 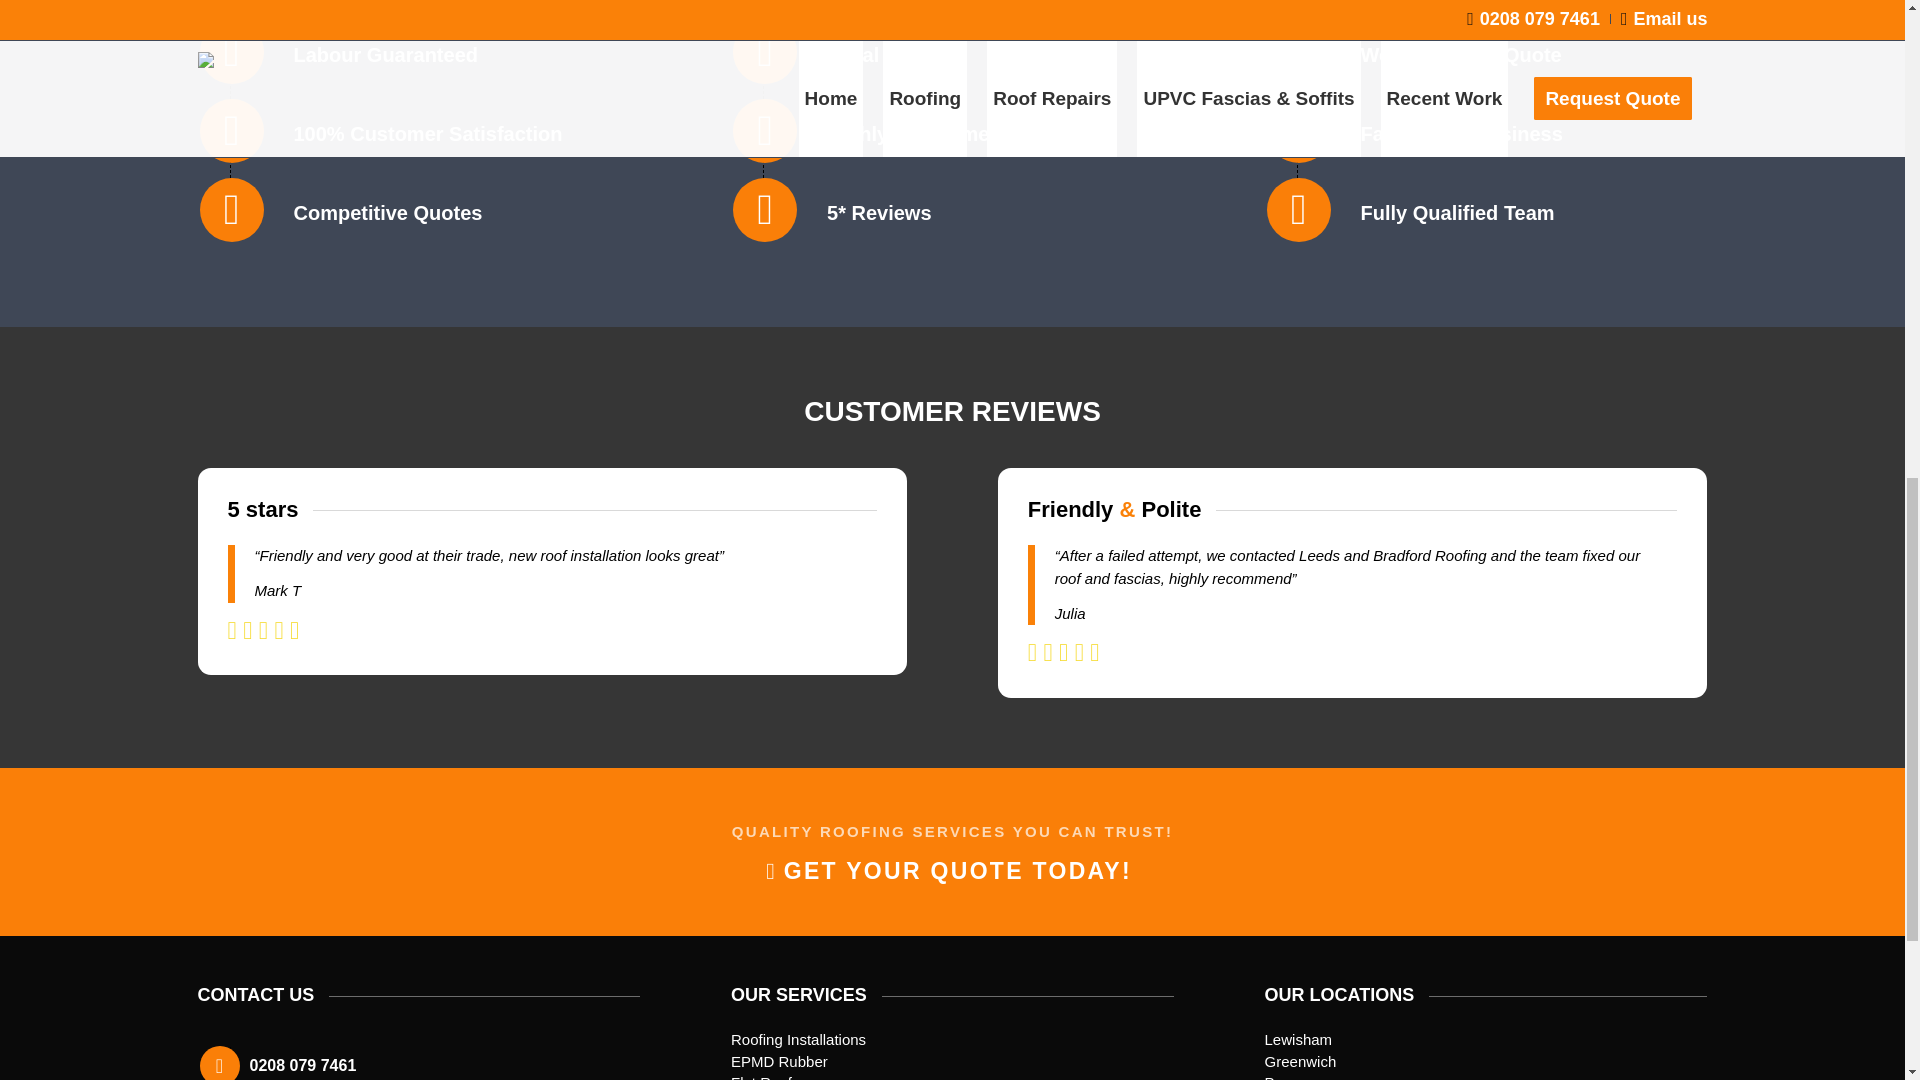 What do you see at coordinates (303, 1065) in the screenshot?
I see `0208 079 7461` at bounding box center [303, 1065].